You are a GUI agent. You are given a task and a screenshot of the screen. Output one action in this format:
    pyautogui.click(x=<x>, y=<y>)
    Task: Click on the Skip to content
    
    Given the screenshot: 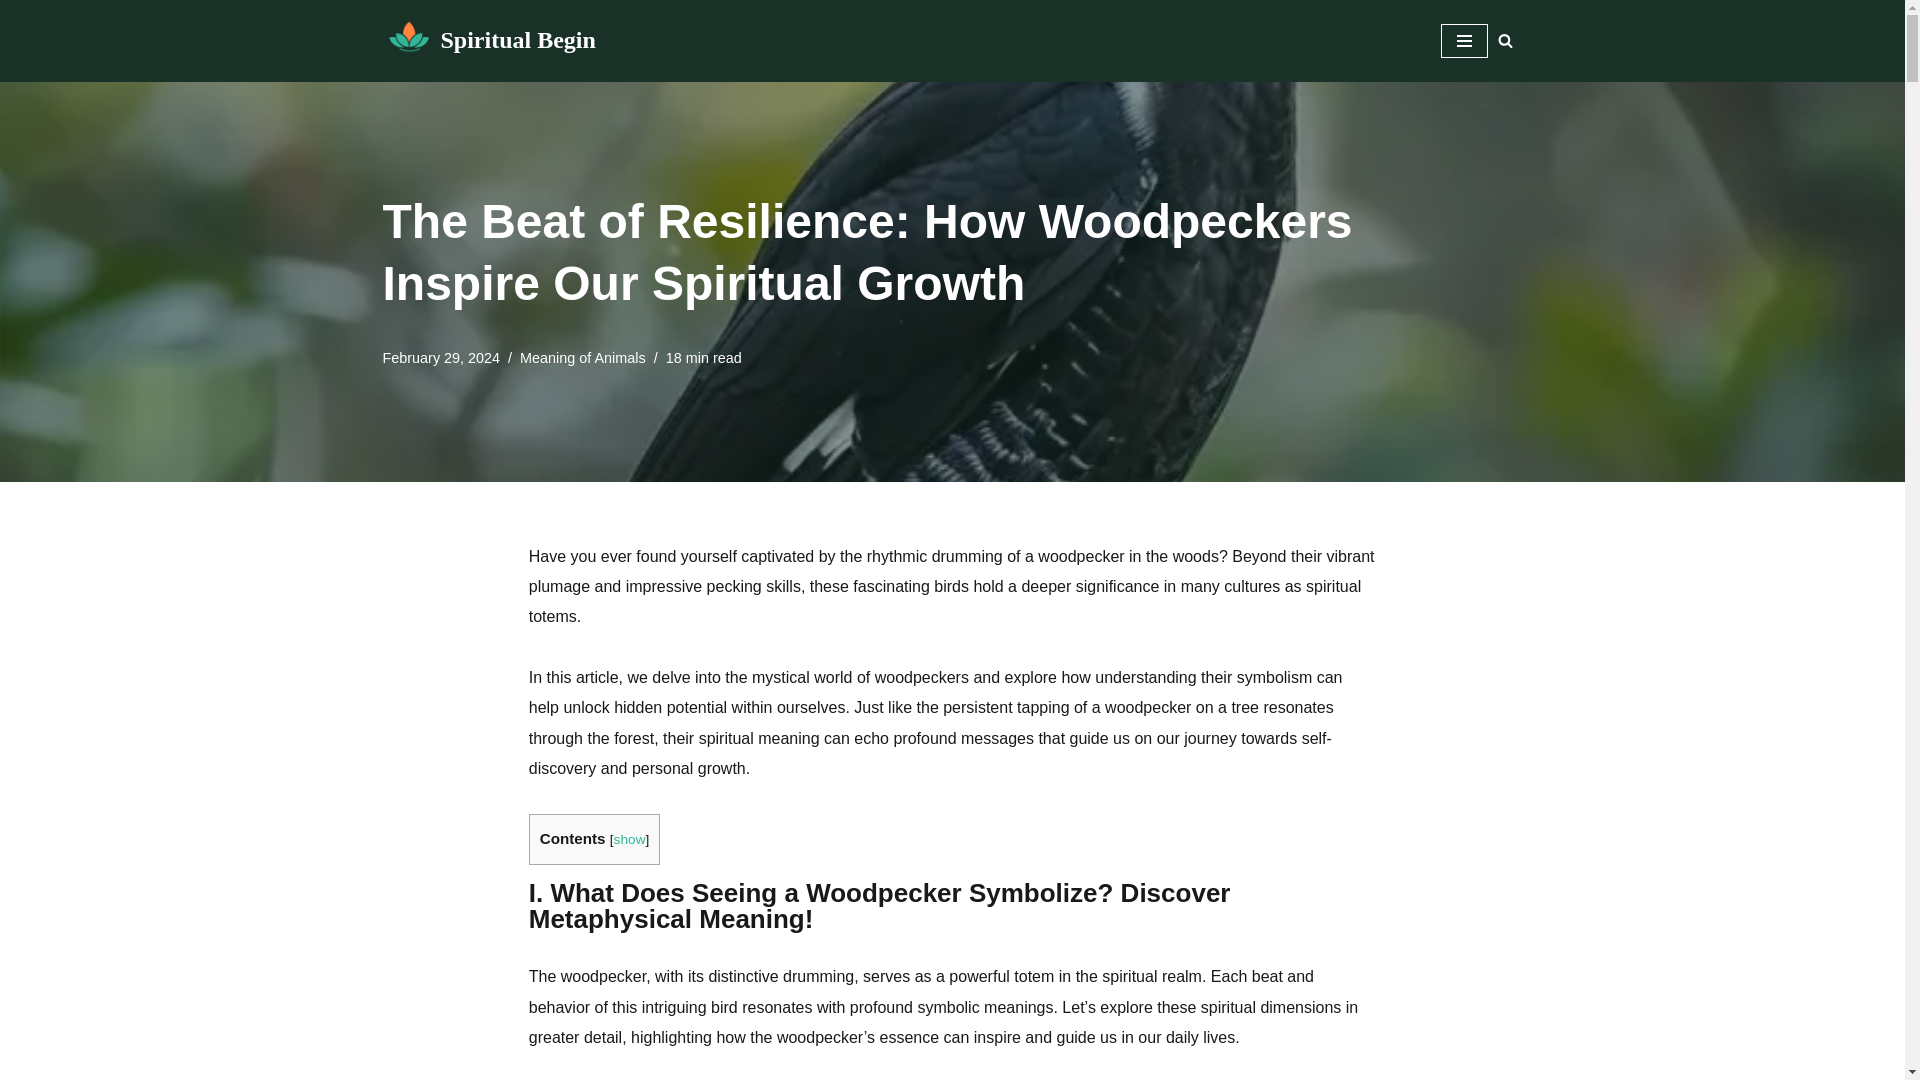 What is the action you would take?
    pyautogui.click(x=15, y=42)
    